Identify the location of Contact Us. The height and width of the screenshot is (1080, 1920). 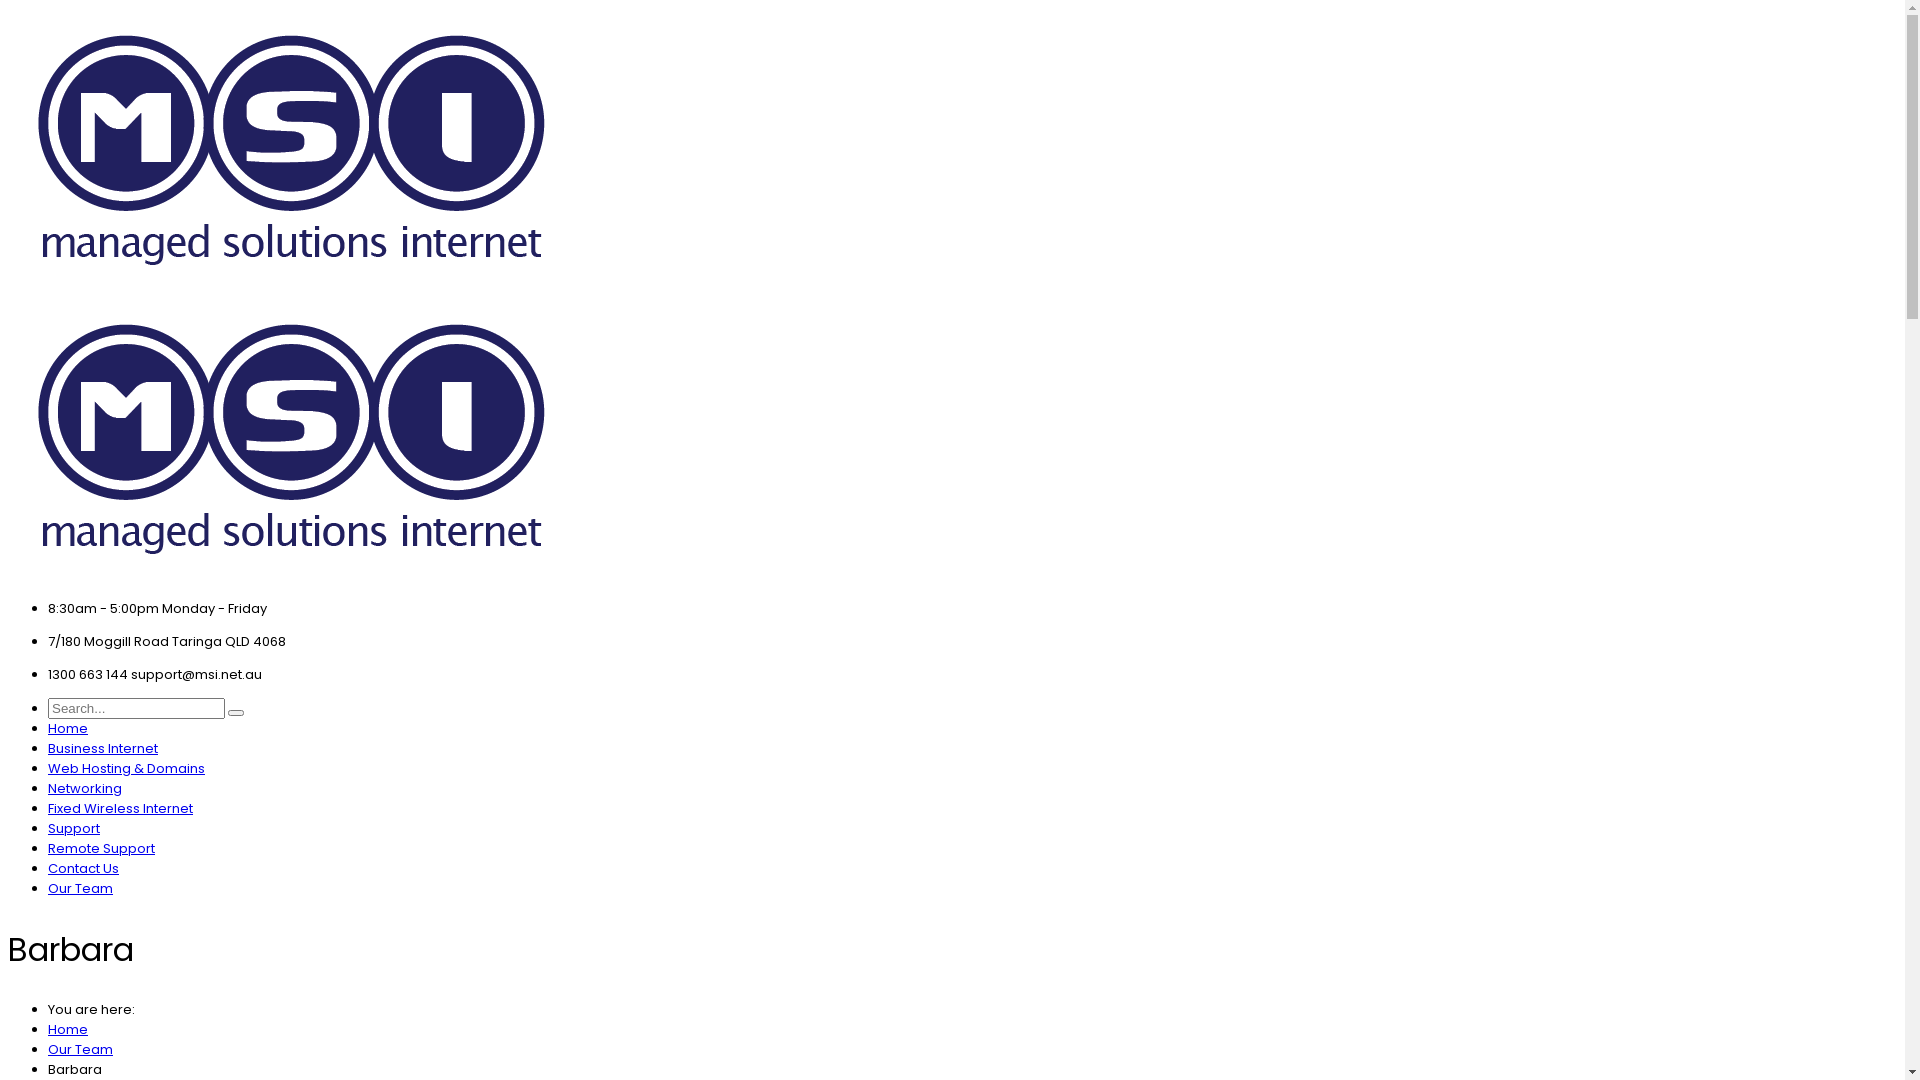
(84, 868).